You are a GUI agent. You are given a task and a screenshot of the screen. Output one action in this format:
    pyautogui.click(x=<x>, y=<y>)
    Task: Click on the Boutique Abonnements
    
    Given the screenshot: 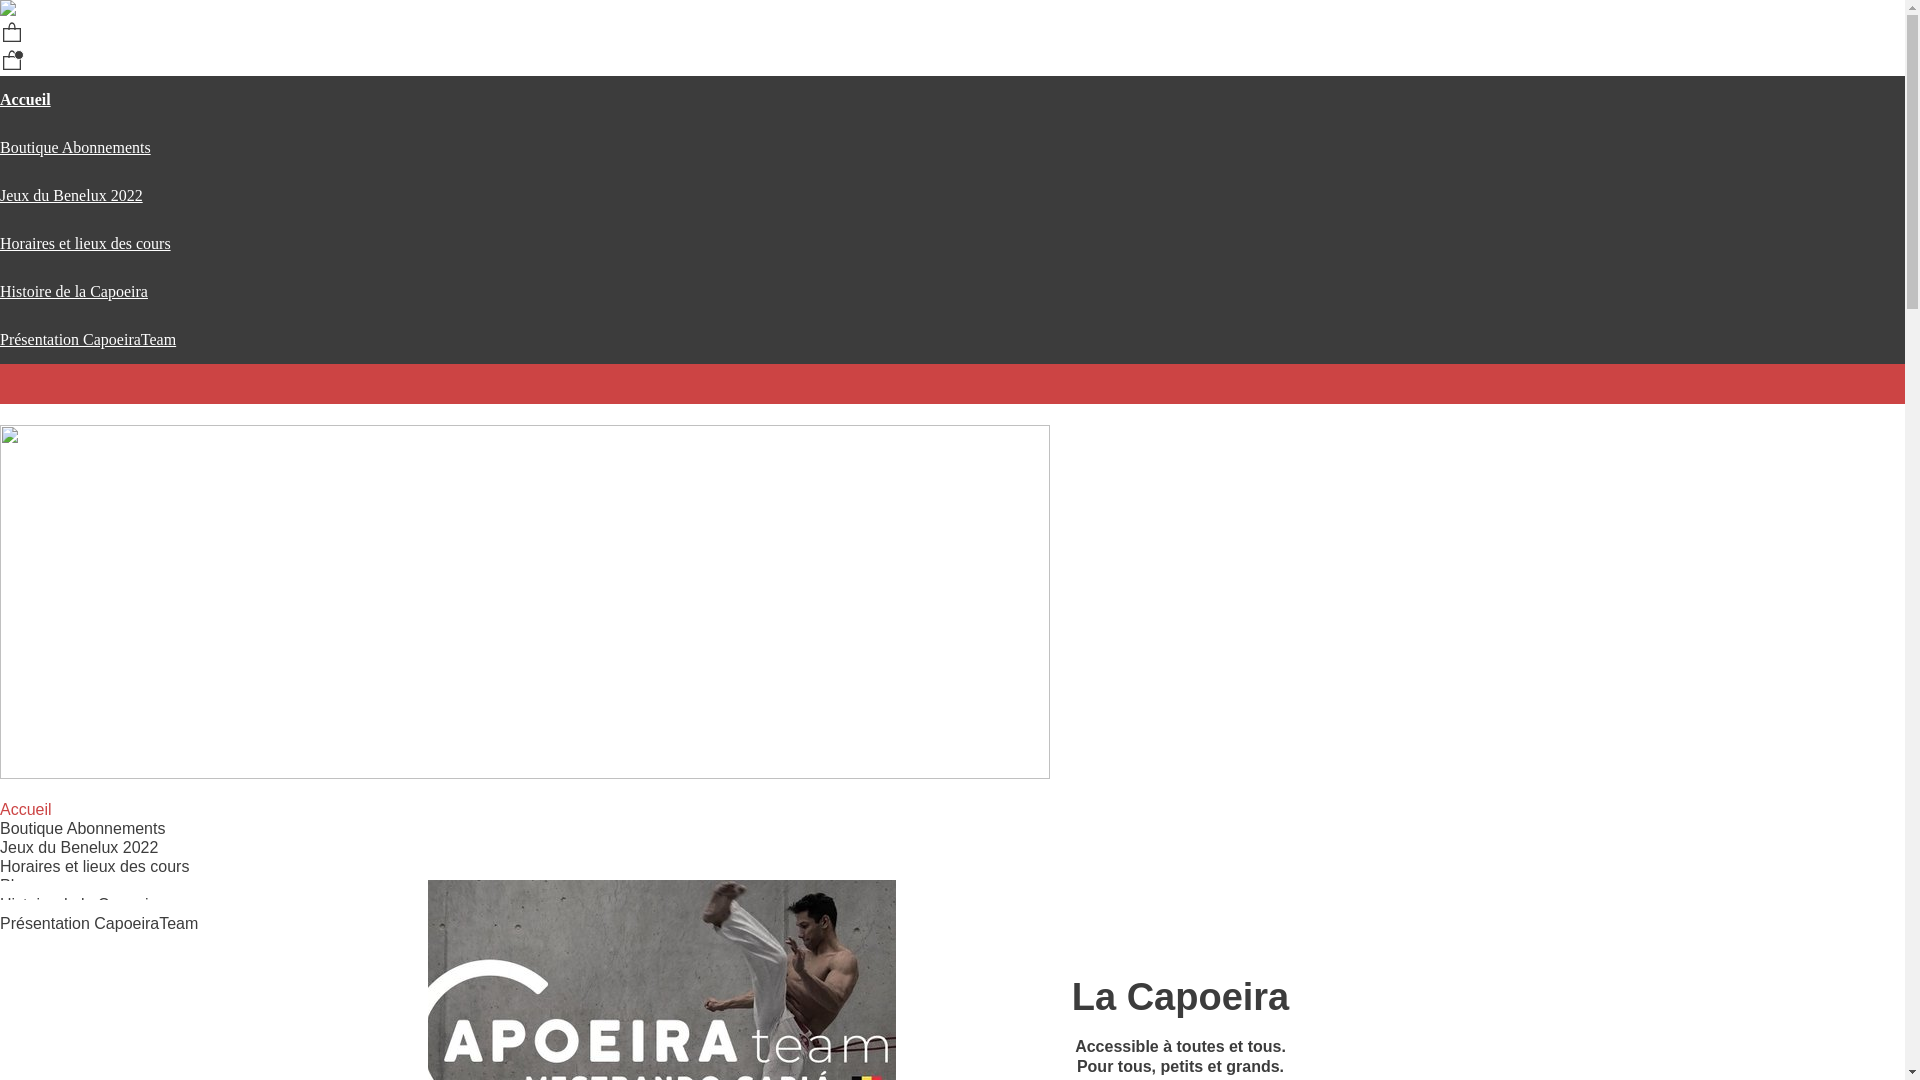 What is the action you would take?
    pyautogui.click(x=82, y=828)
    